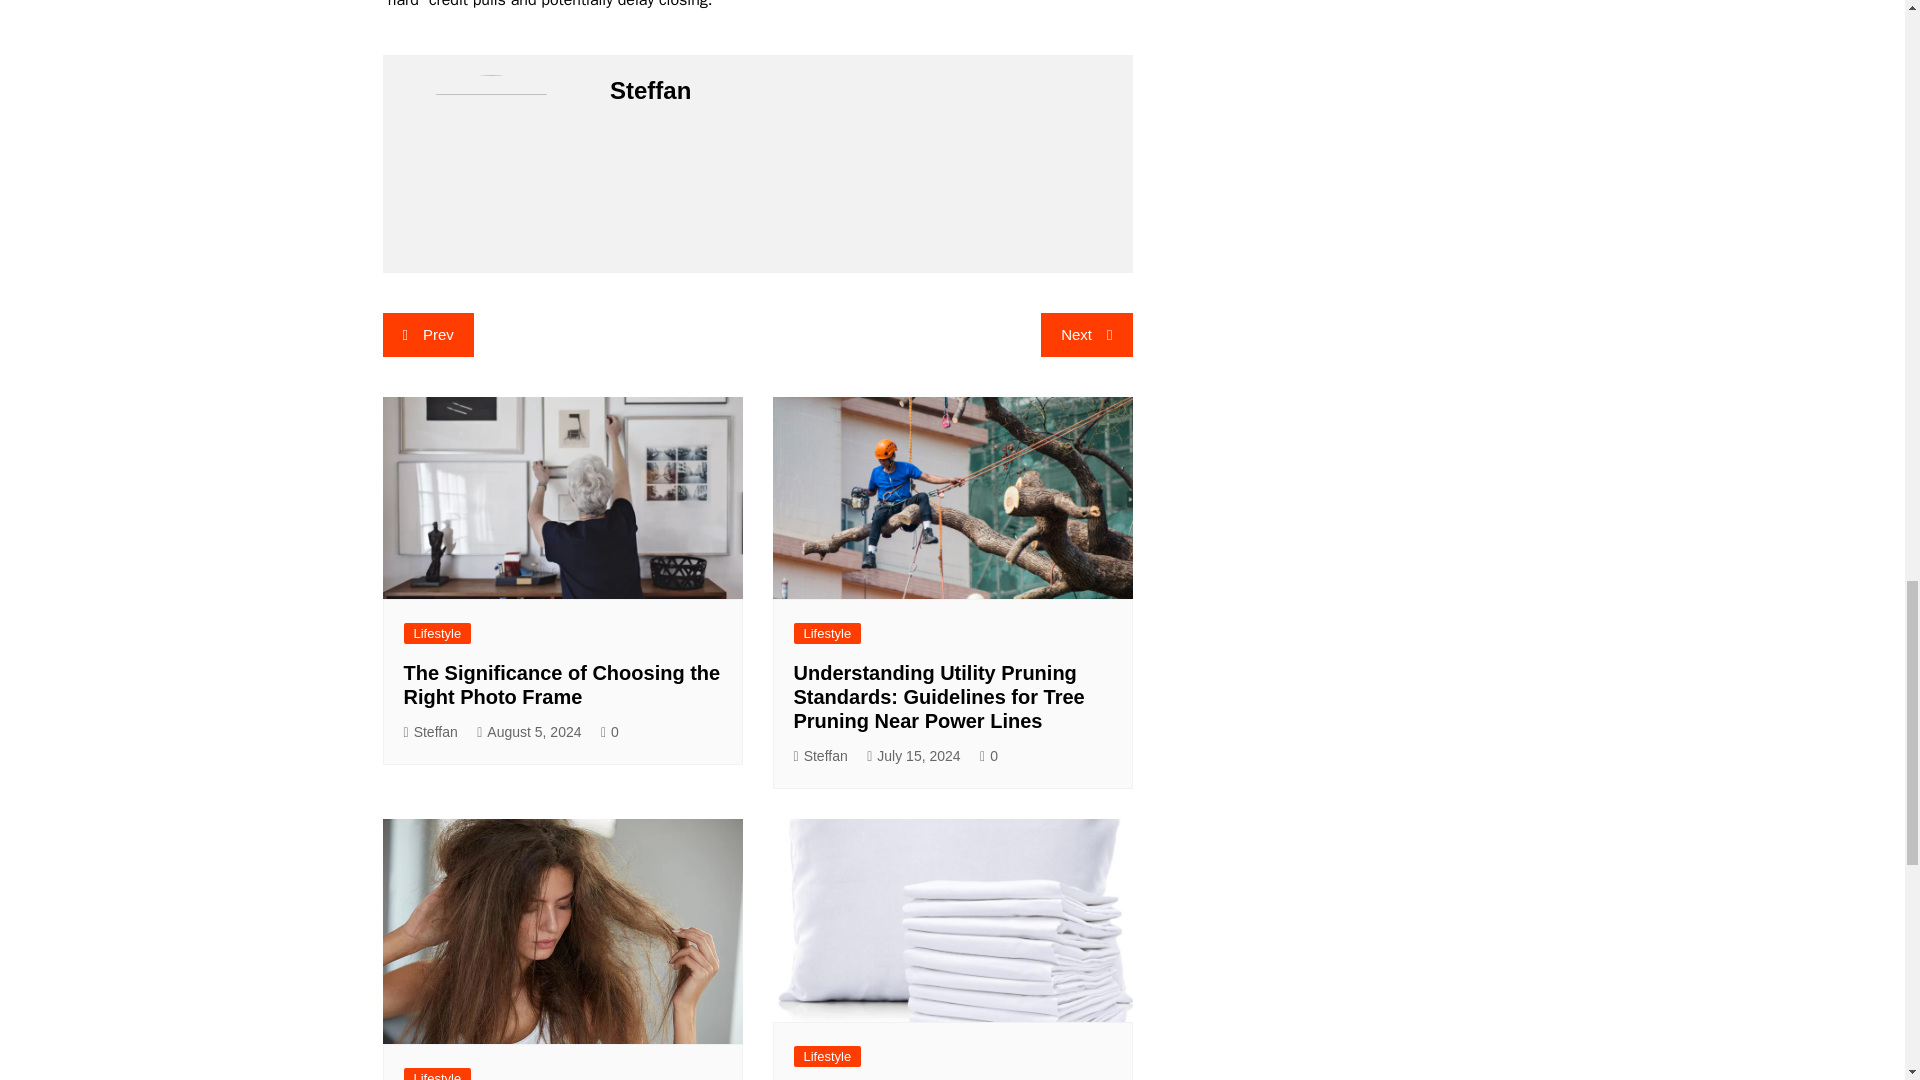 The image size is (1920, 1080). Describe the element at coordinates (438, 633) in the screenshot. I see `Lifestyle` at that location.